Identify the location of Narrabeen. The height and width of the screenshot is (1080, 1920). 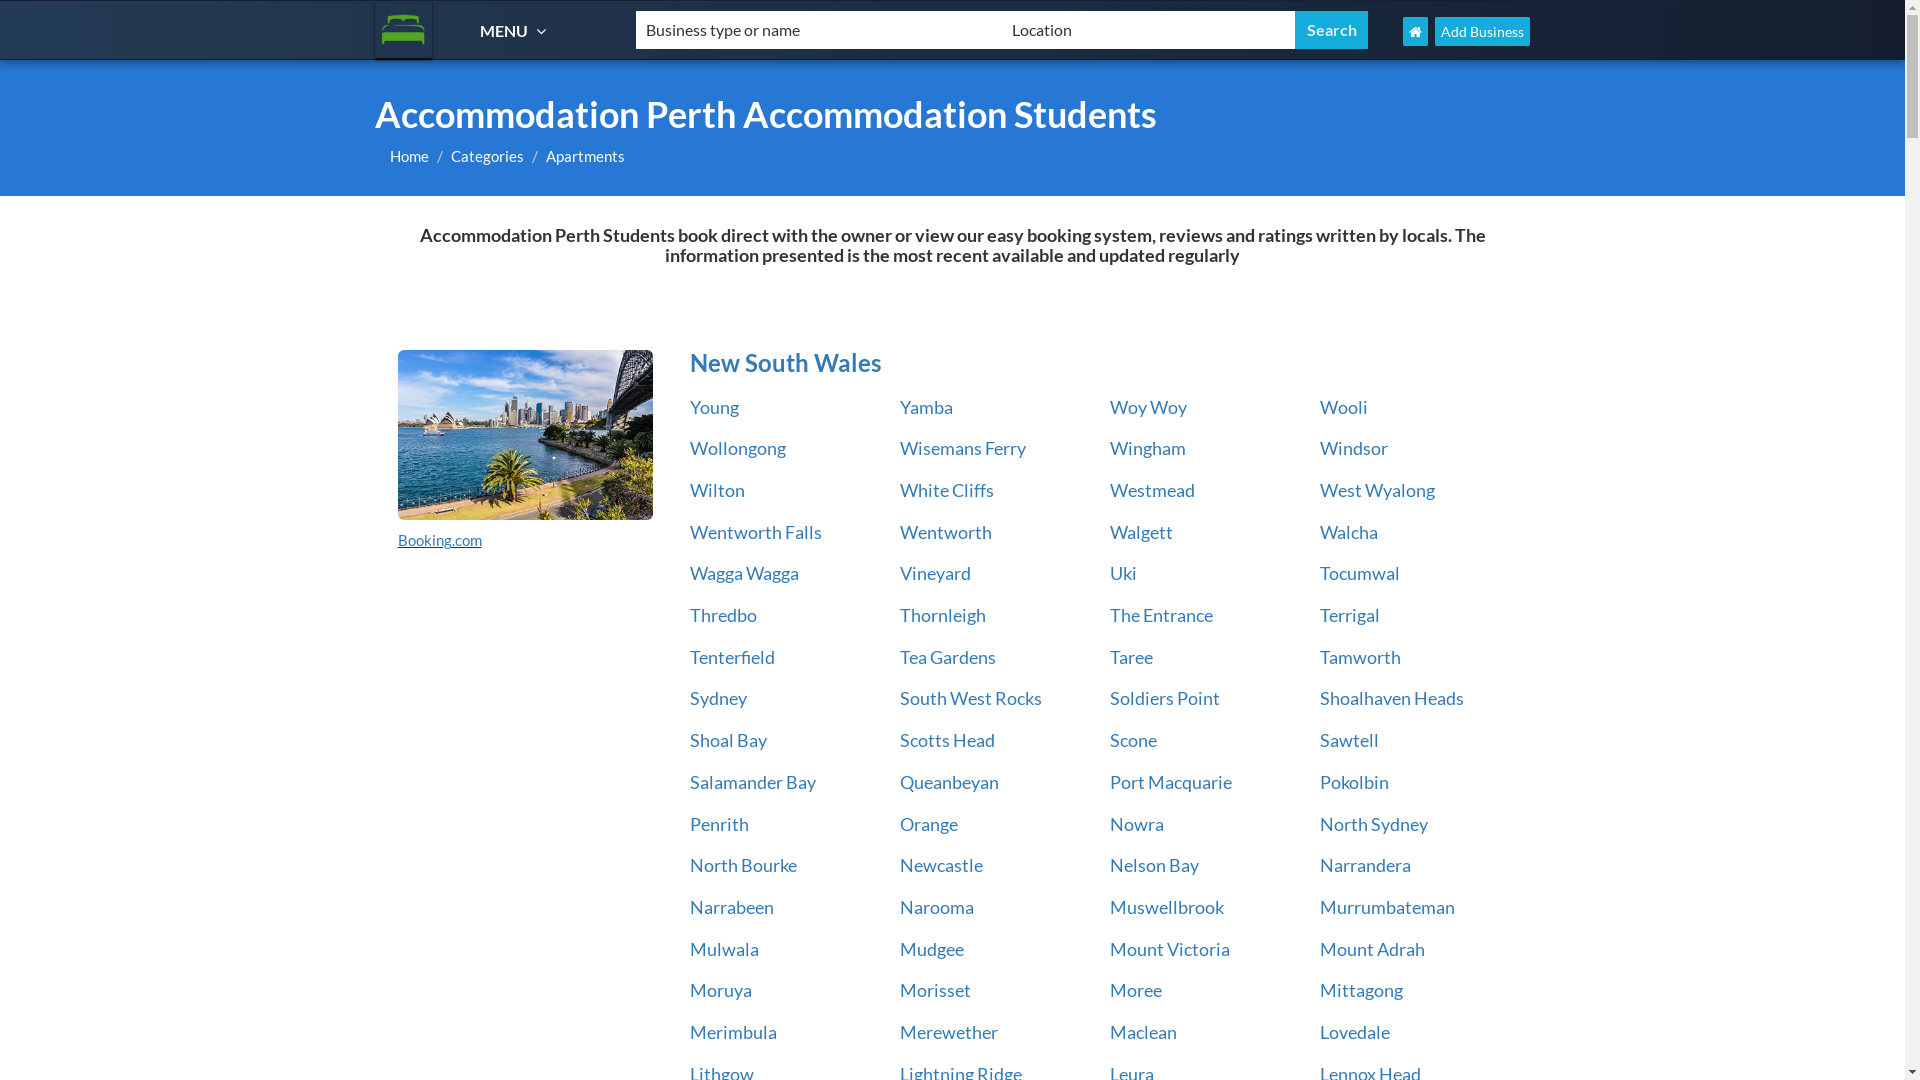
(732, 907).